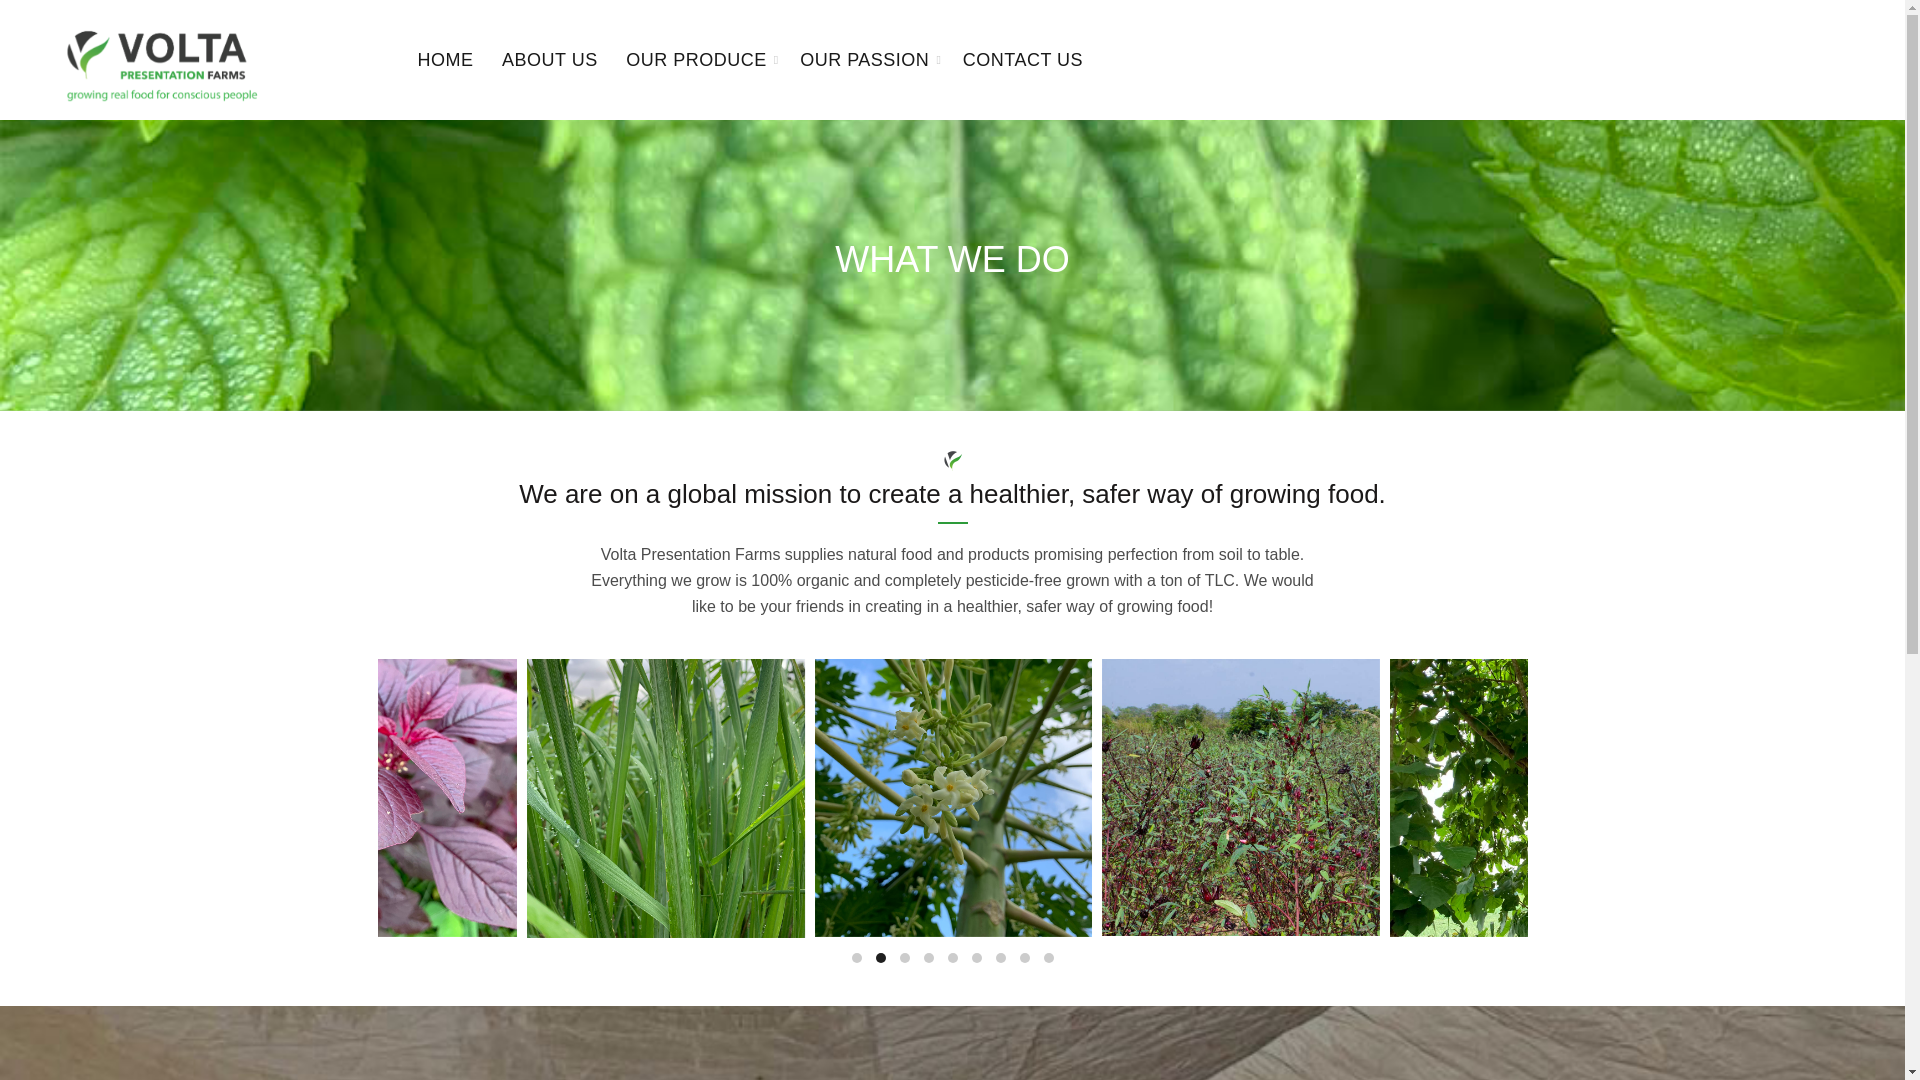 The image size is (1920, 1080). I want to click on CONTACT US, so click(1023, 60).